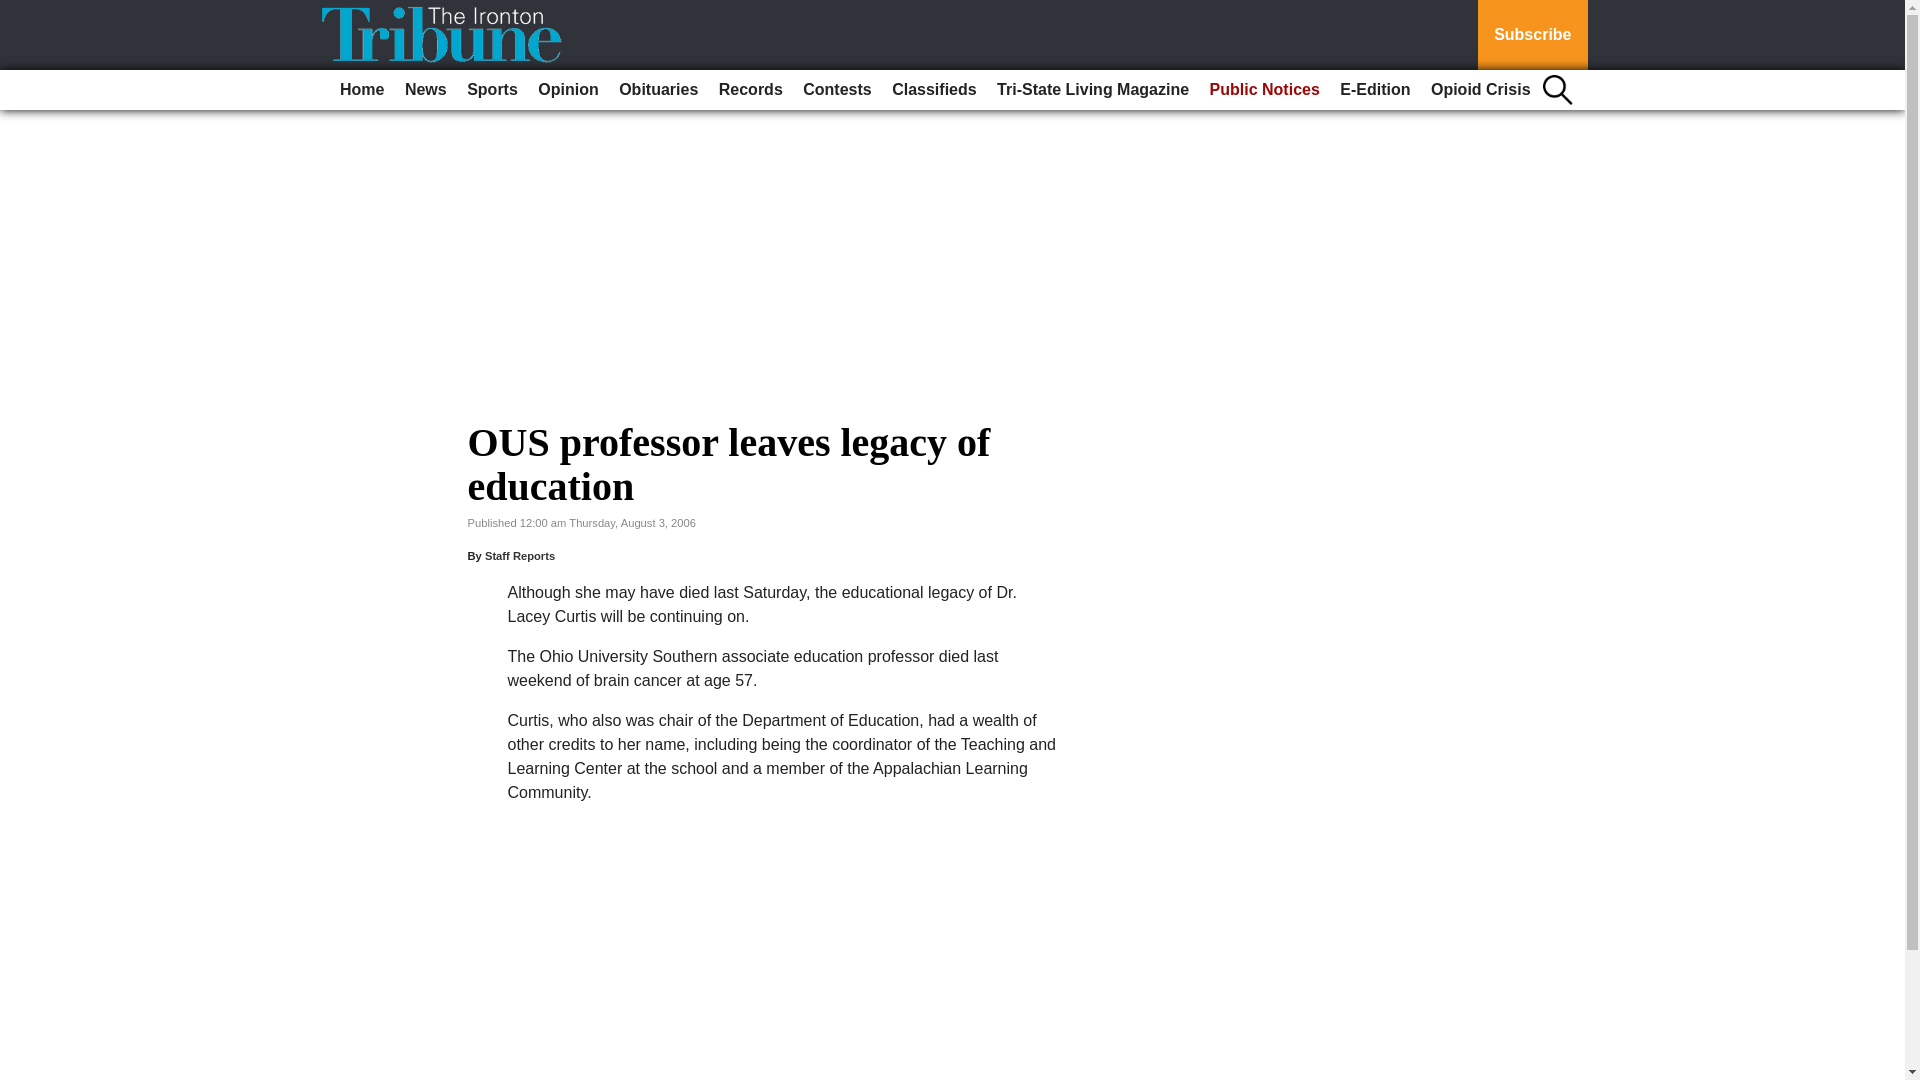  Describe the element at coordinates (1480, 90) in the screenshot. I see `Opioid Crisis` at that location.